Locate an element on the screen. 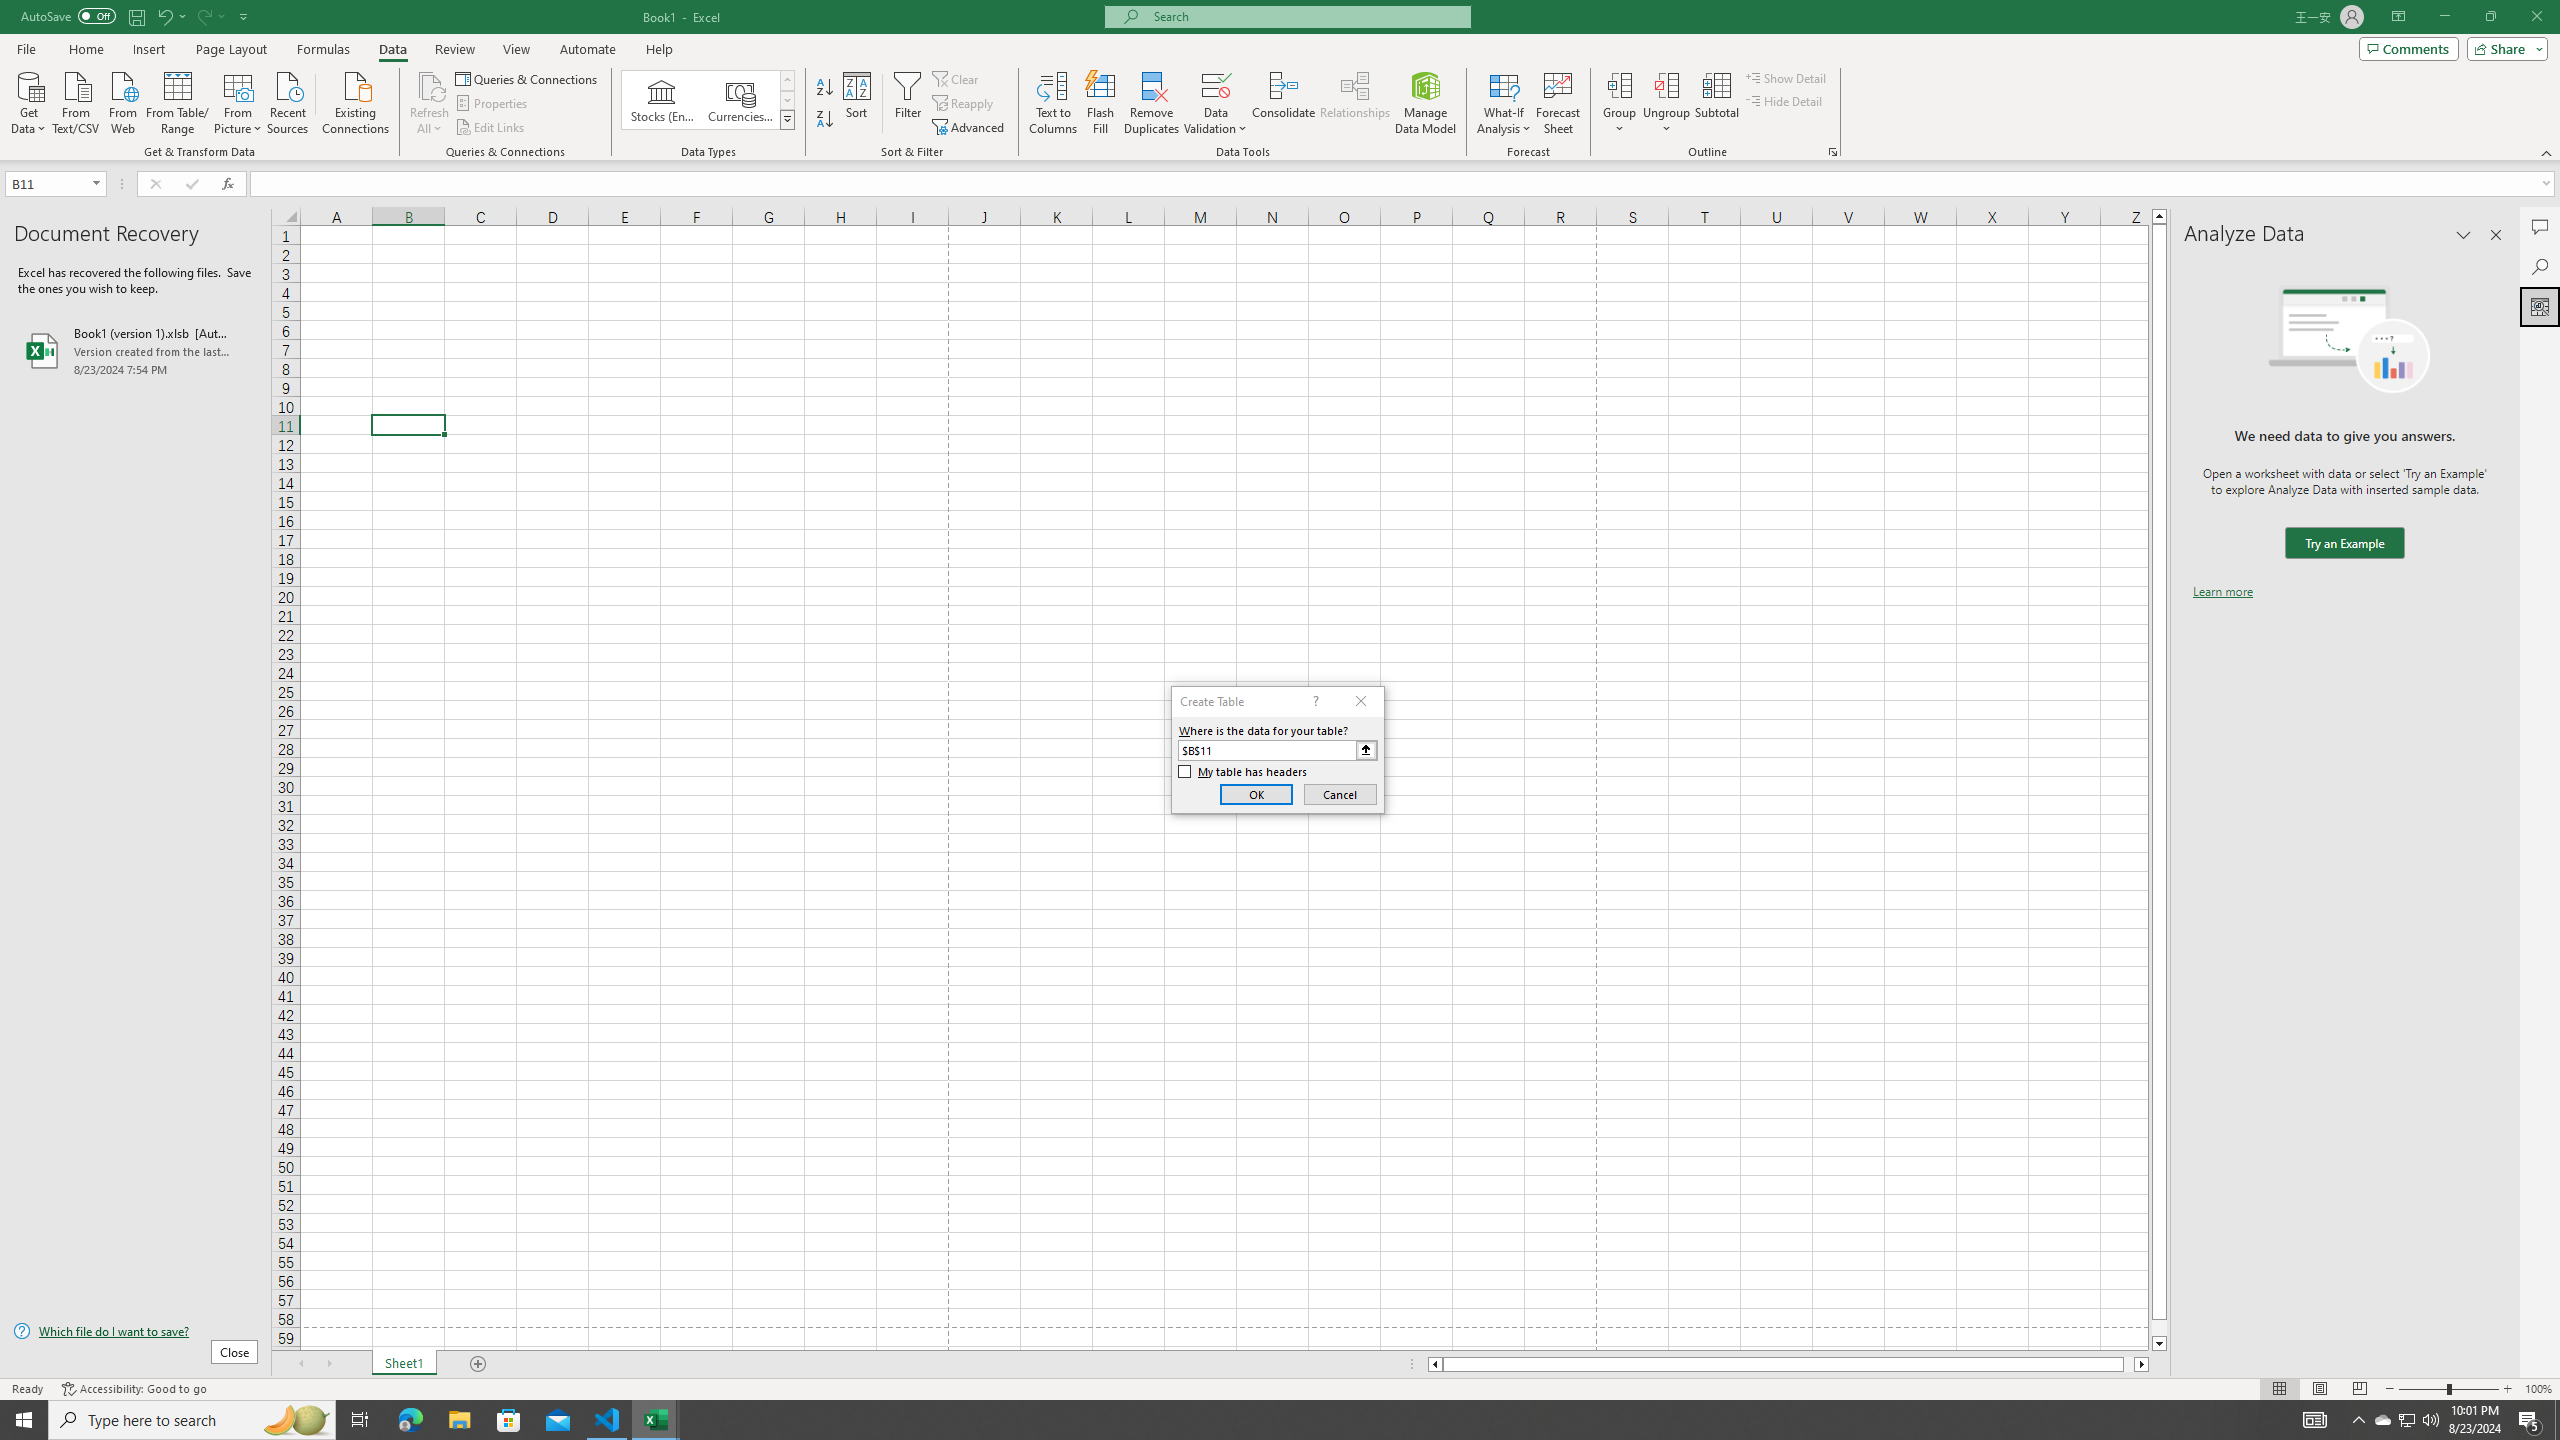 The width and height of the screenshot is (2560, 1440). Class: MsoCommandBar is located at coordinates (1280, 80).